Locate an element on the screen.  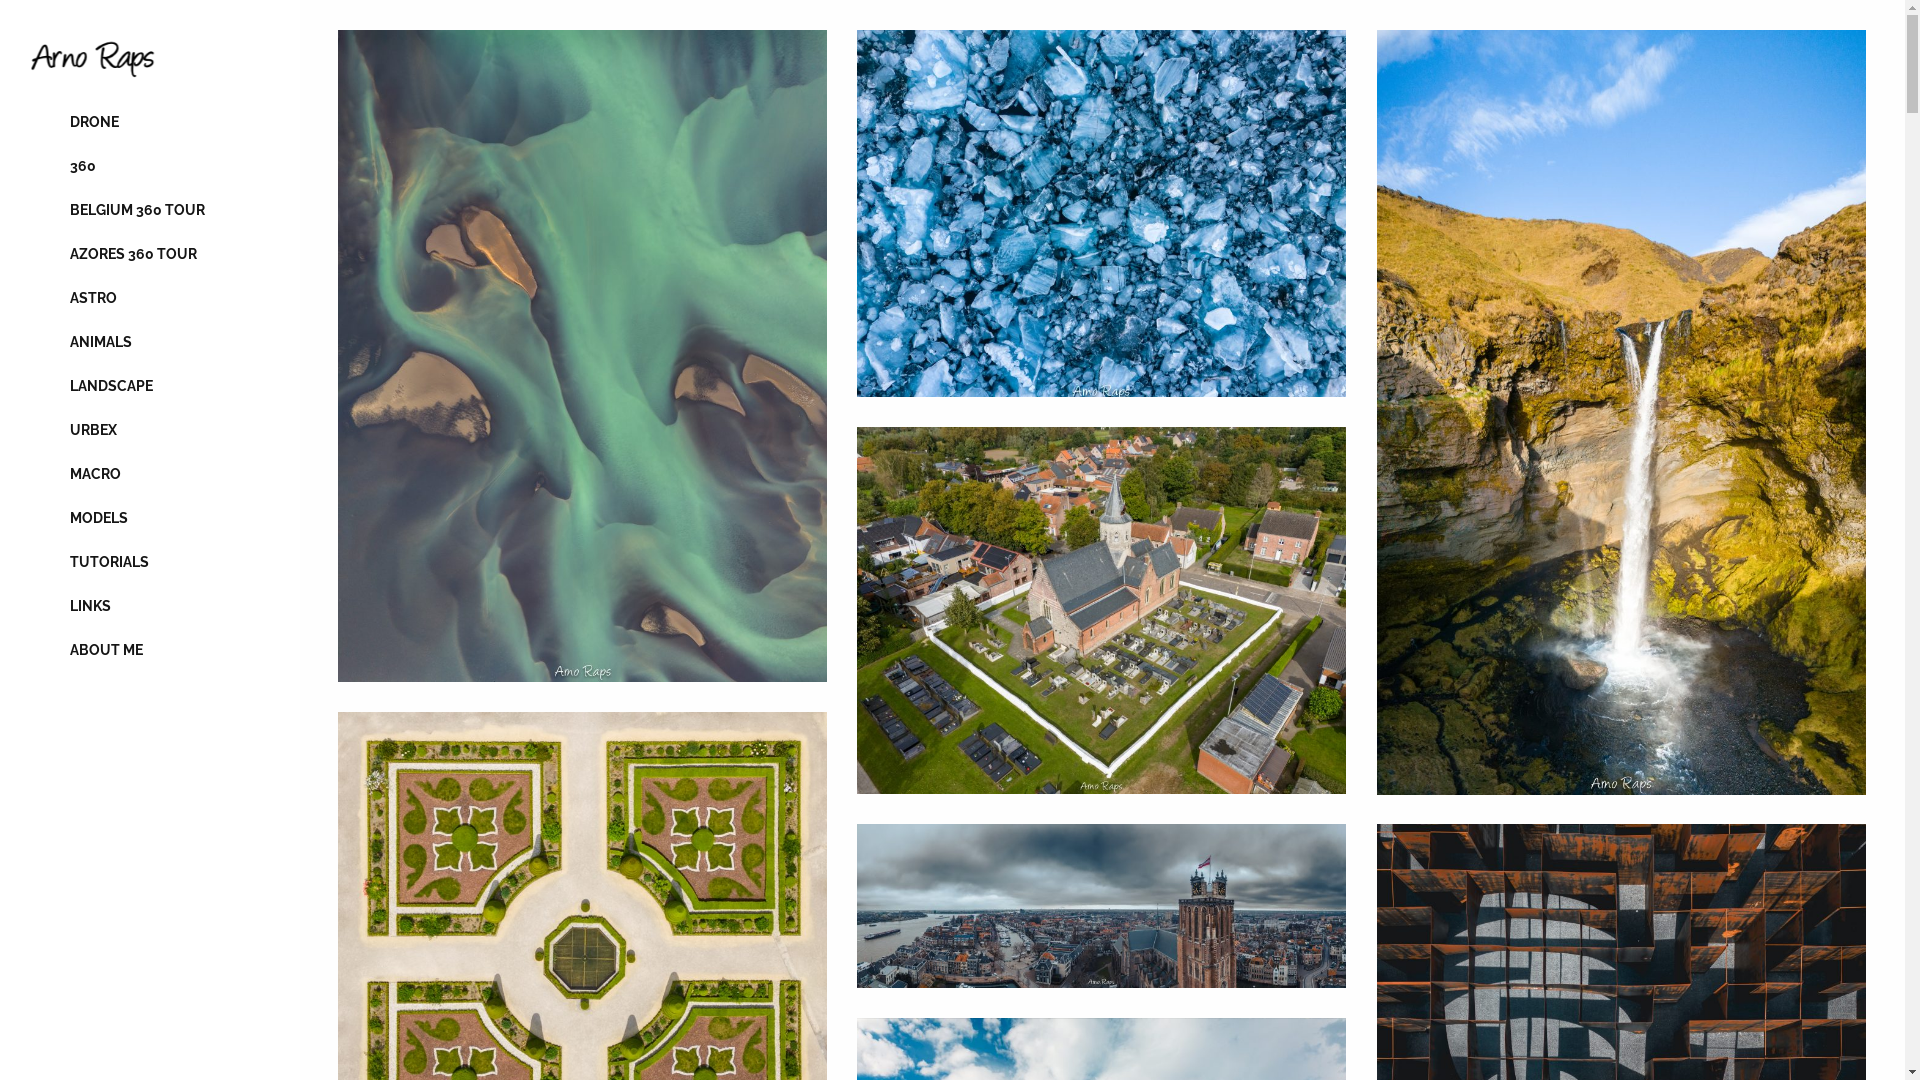
360 is located at coordinates (150, 166).